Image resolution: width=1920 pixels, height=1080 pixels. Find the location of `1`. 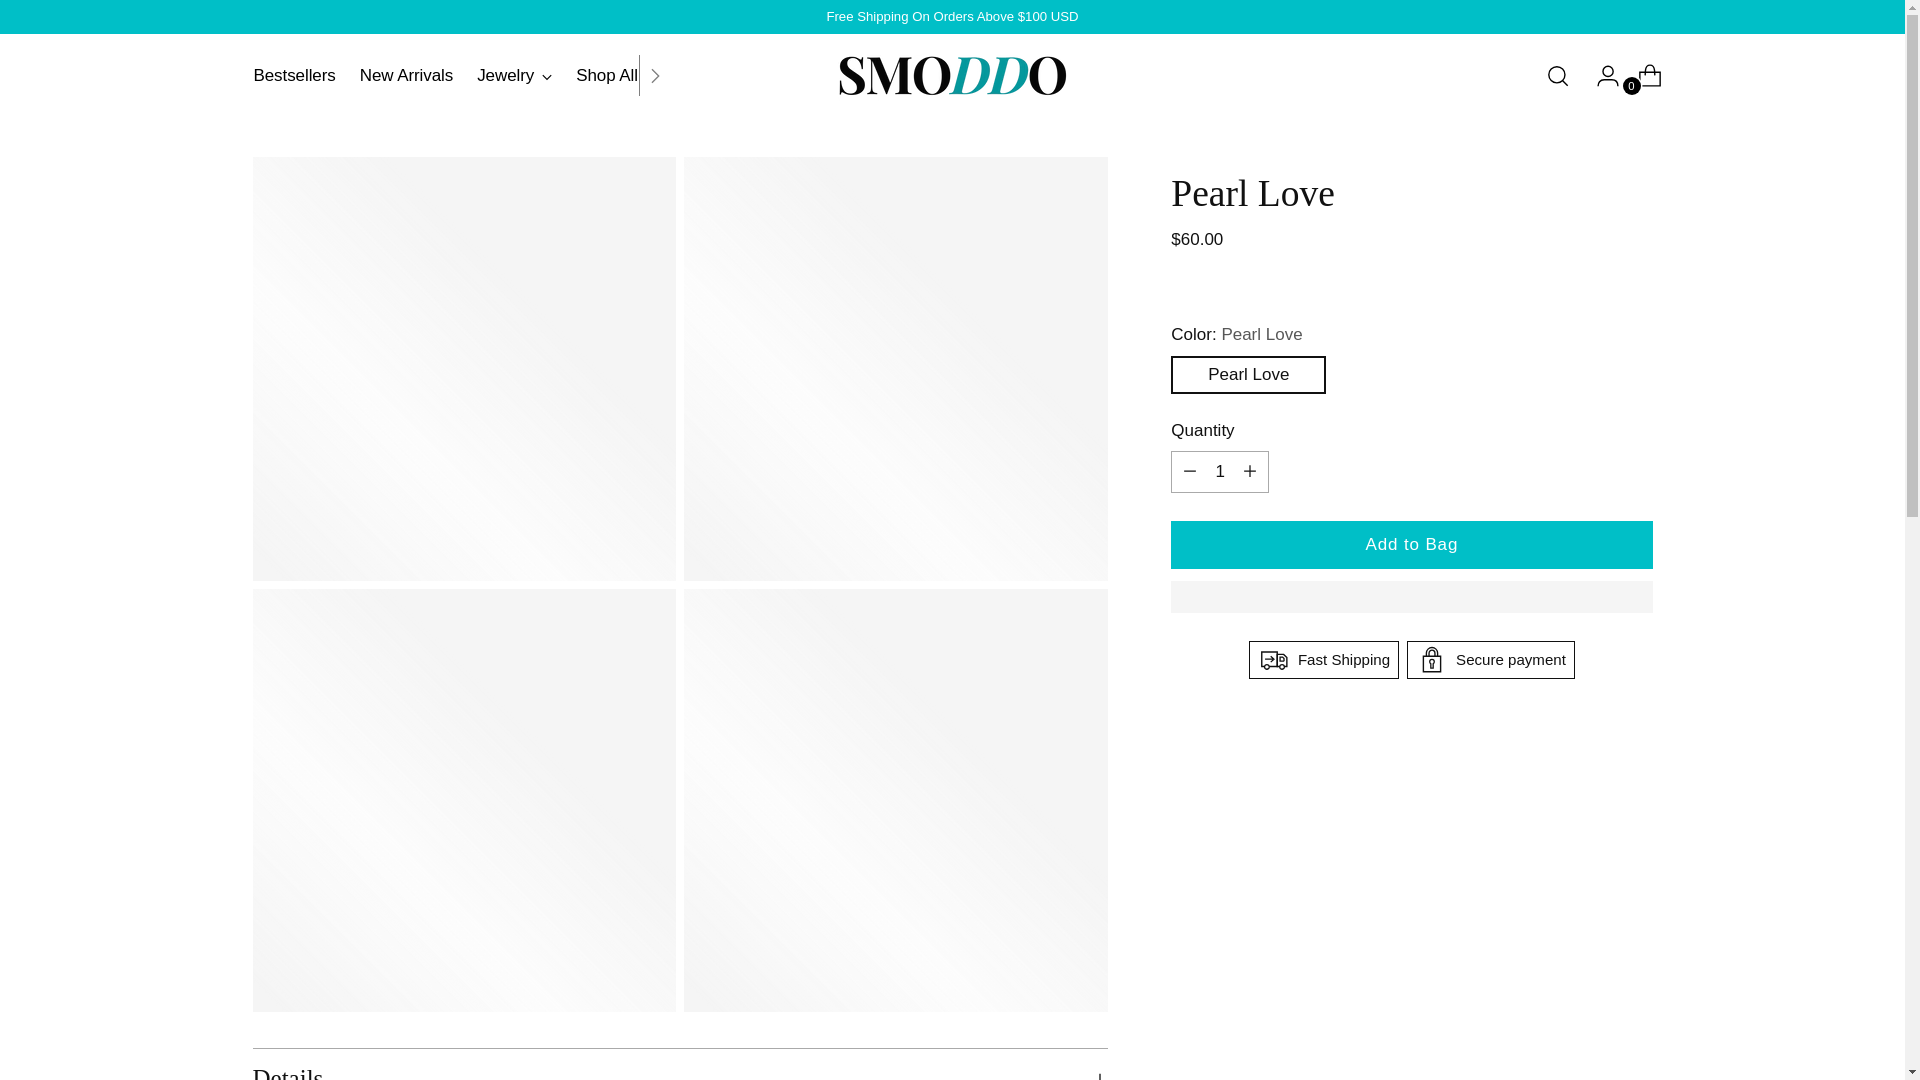

1 is located at coordinates (1220, 472).